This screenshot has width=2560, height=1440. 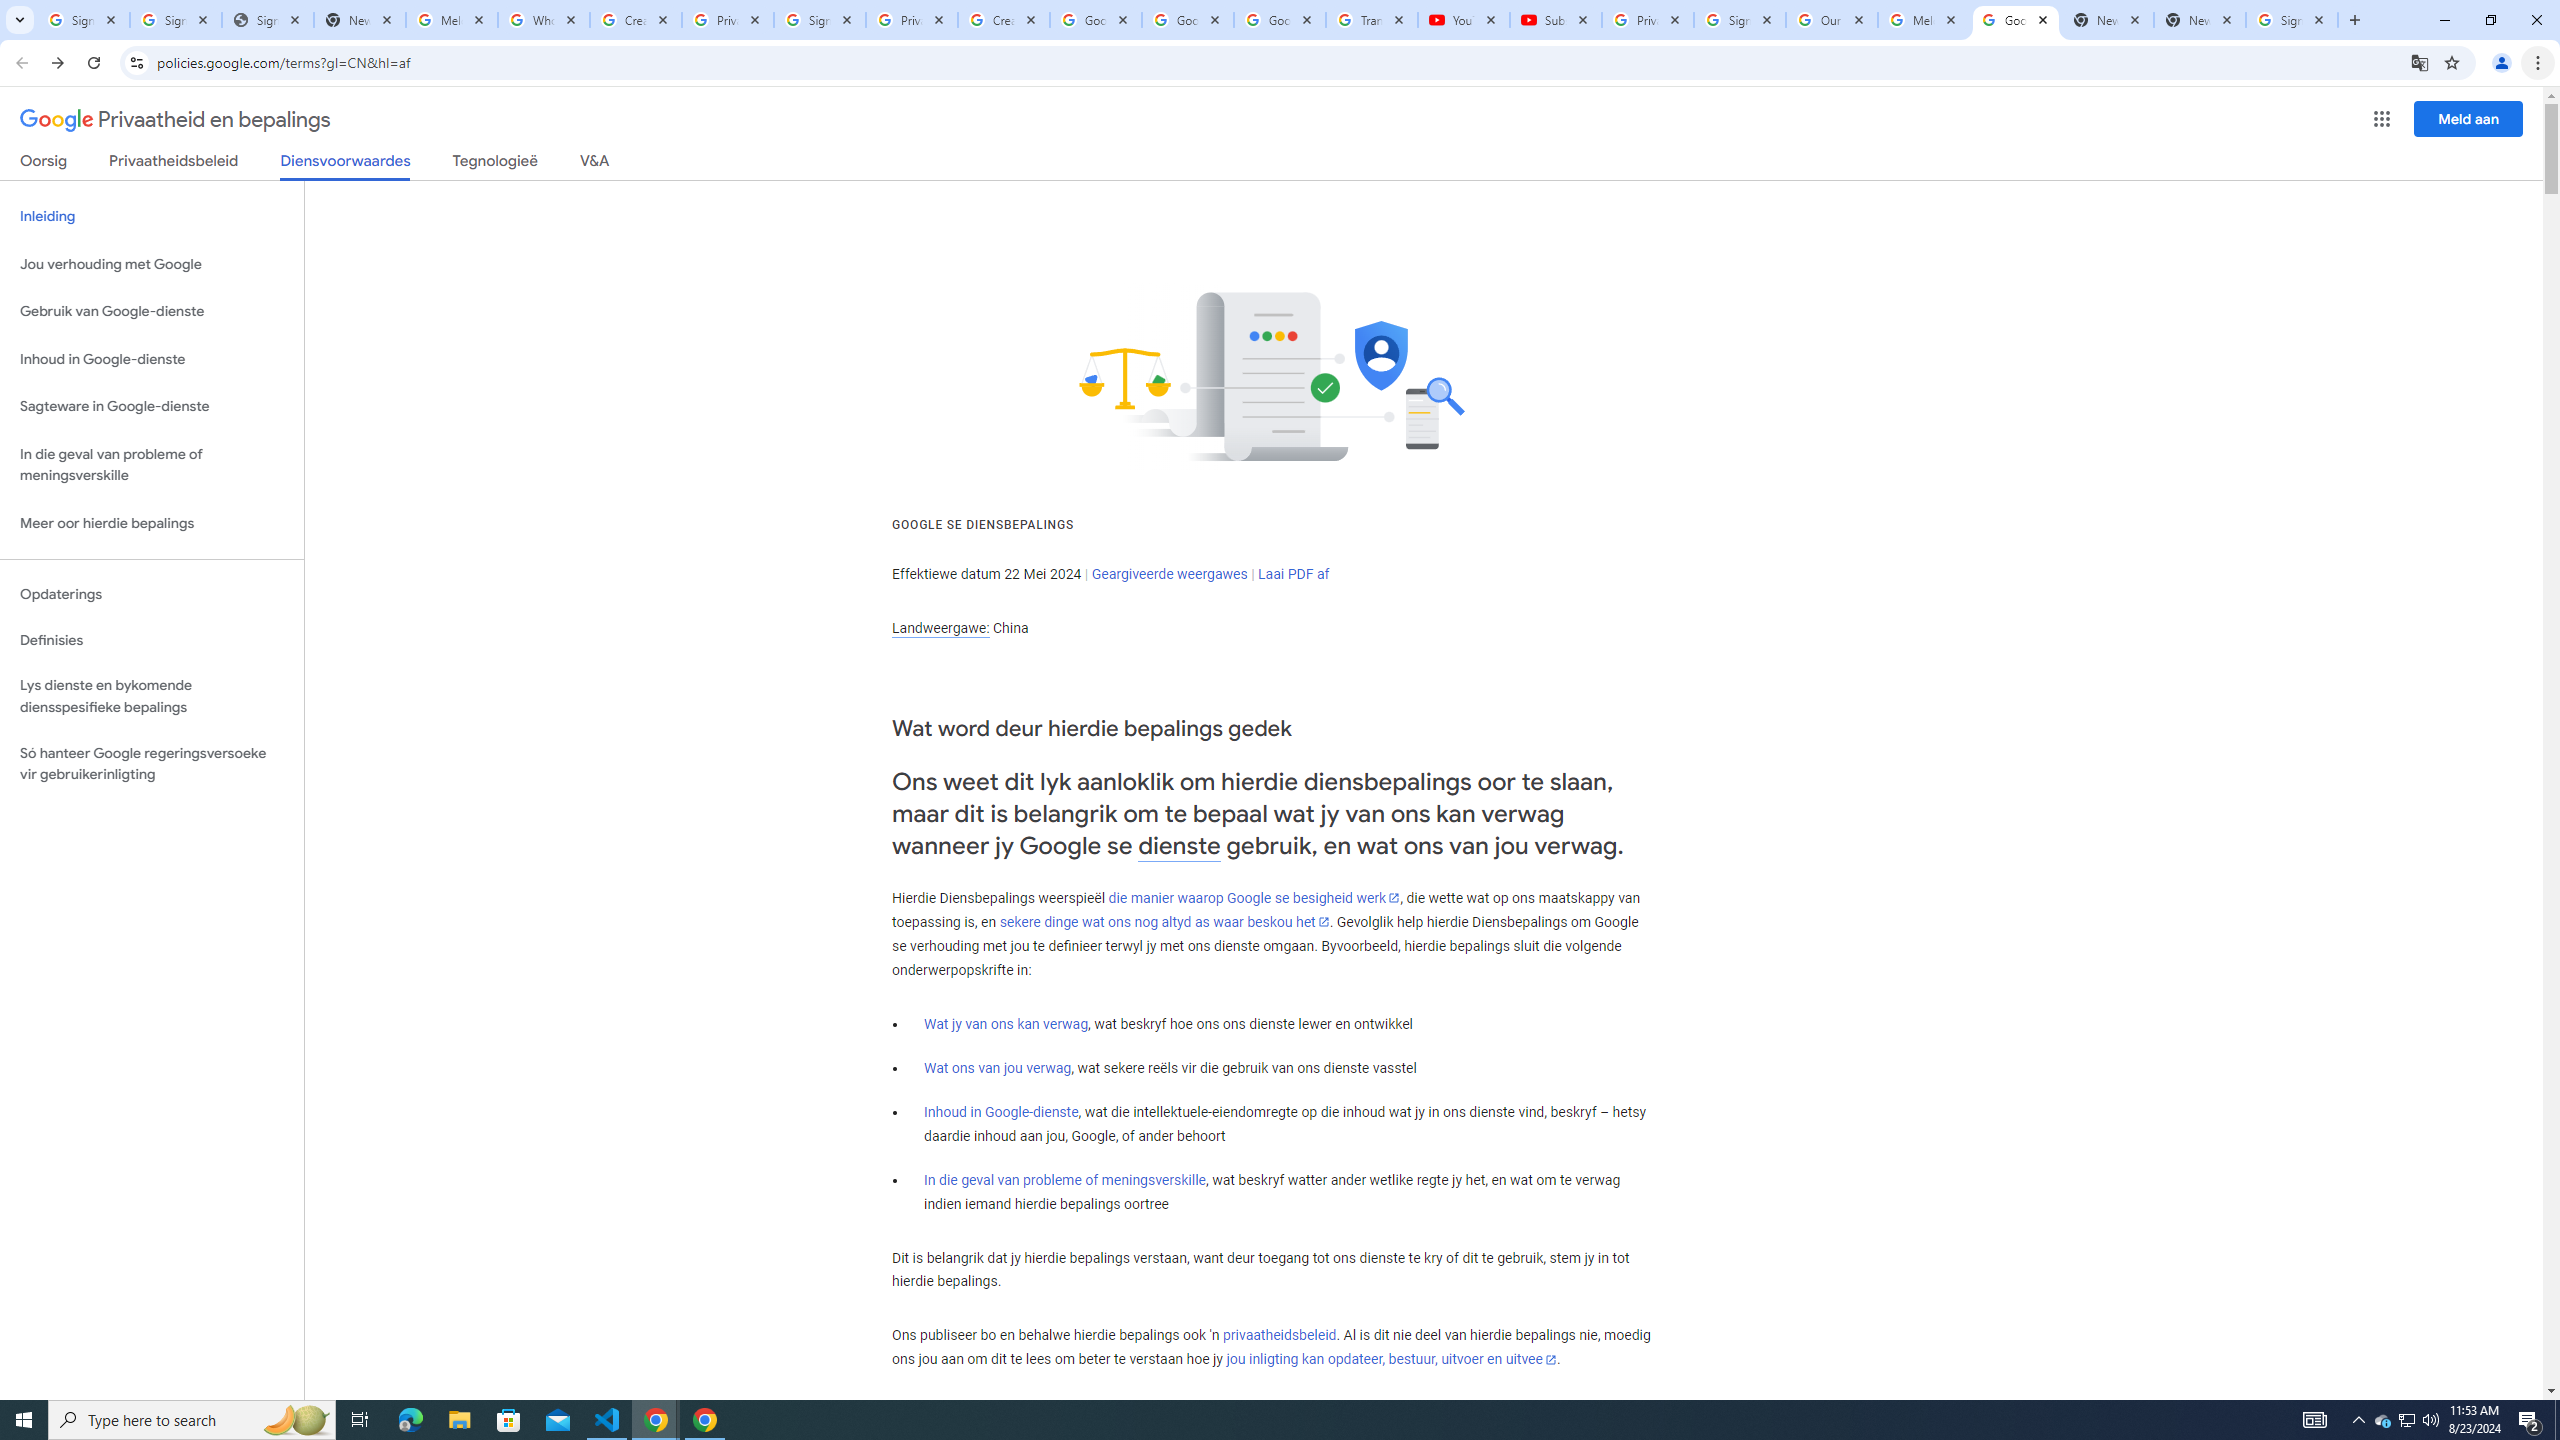 What do you see at coordinates (152, 264) in the screenshot?
I see `Jou verhouding met Google` at bounding box center [152, 264].